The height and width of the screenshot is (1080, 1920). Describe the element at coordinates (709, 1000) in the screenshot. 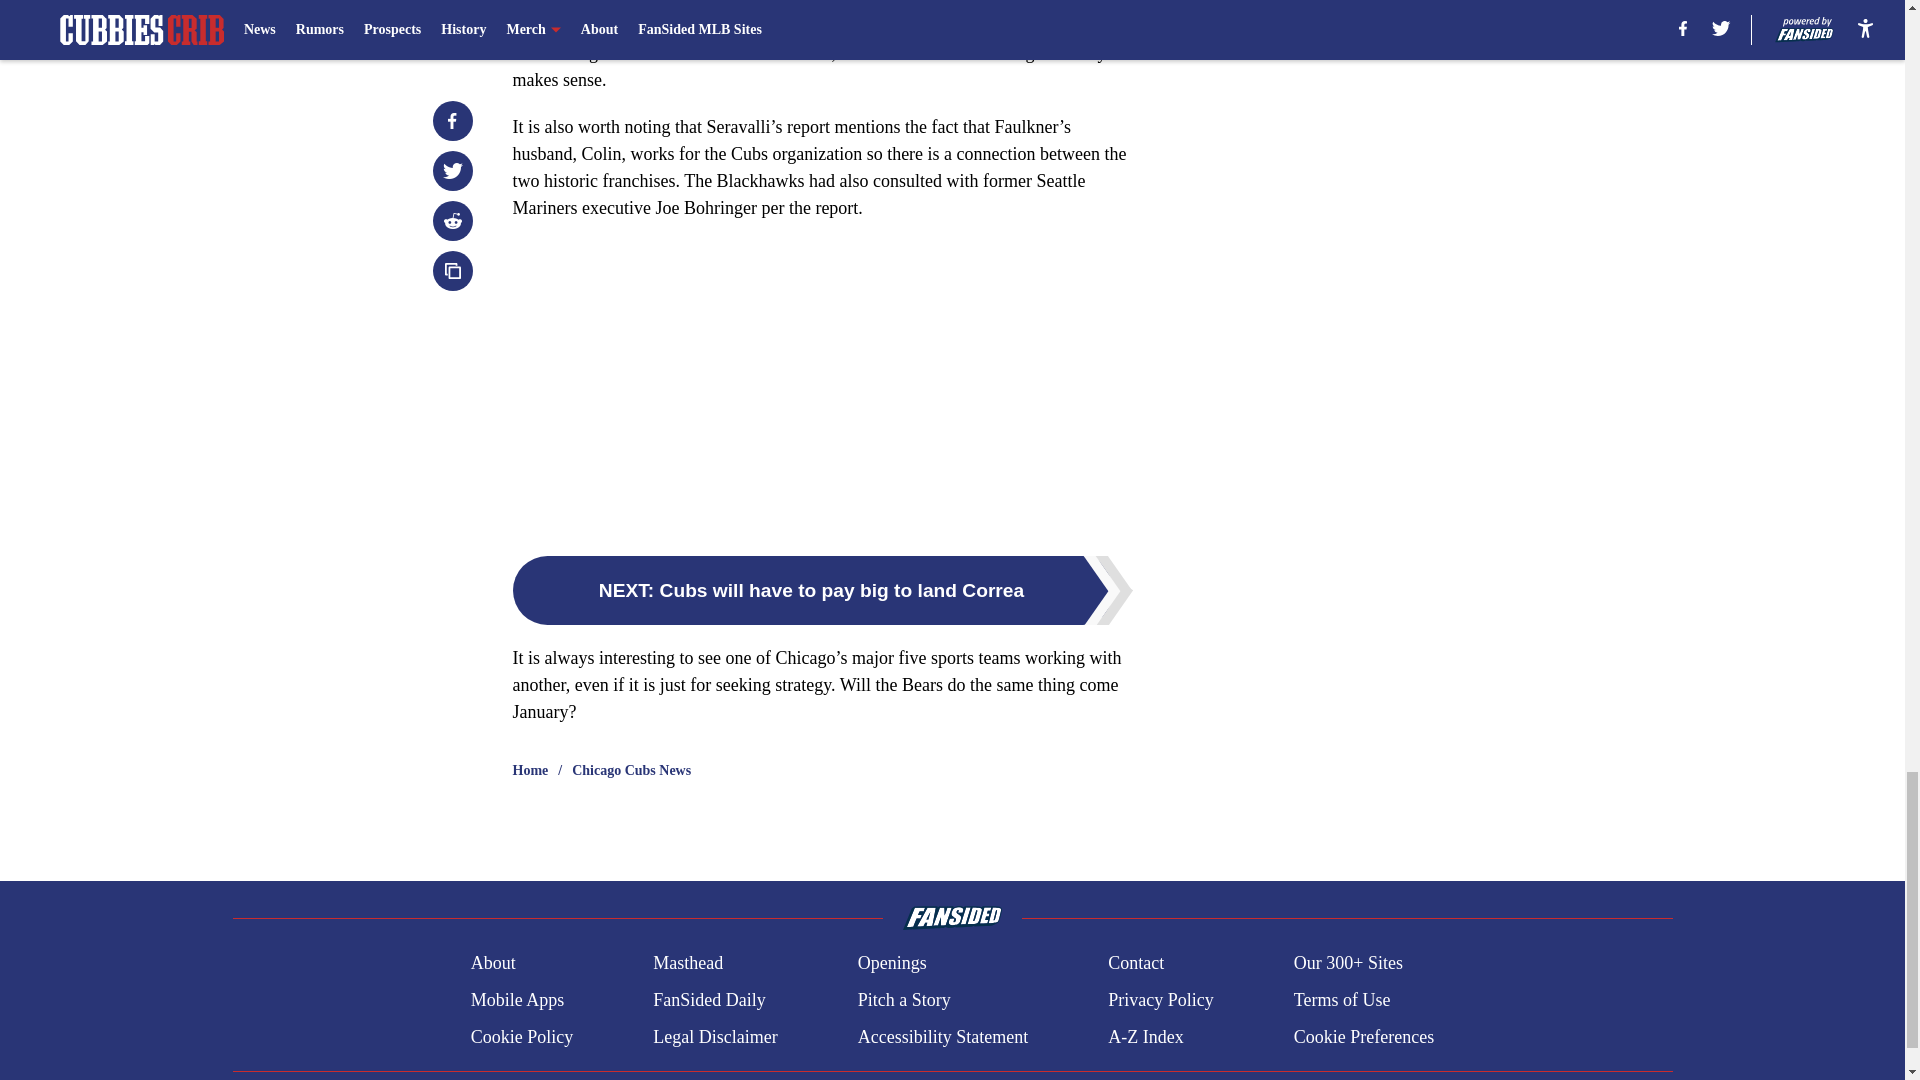

I see `FanSided Daily` at that location.